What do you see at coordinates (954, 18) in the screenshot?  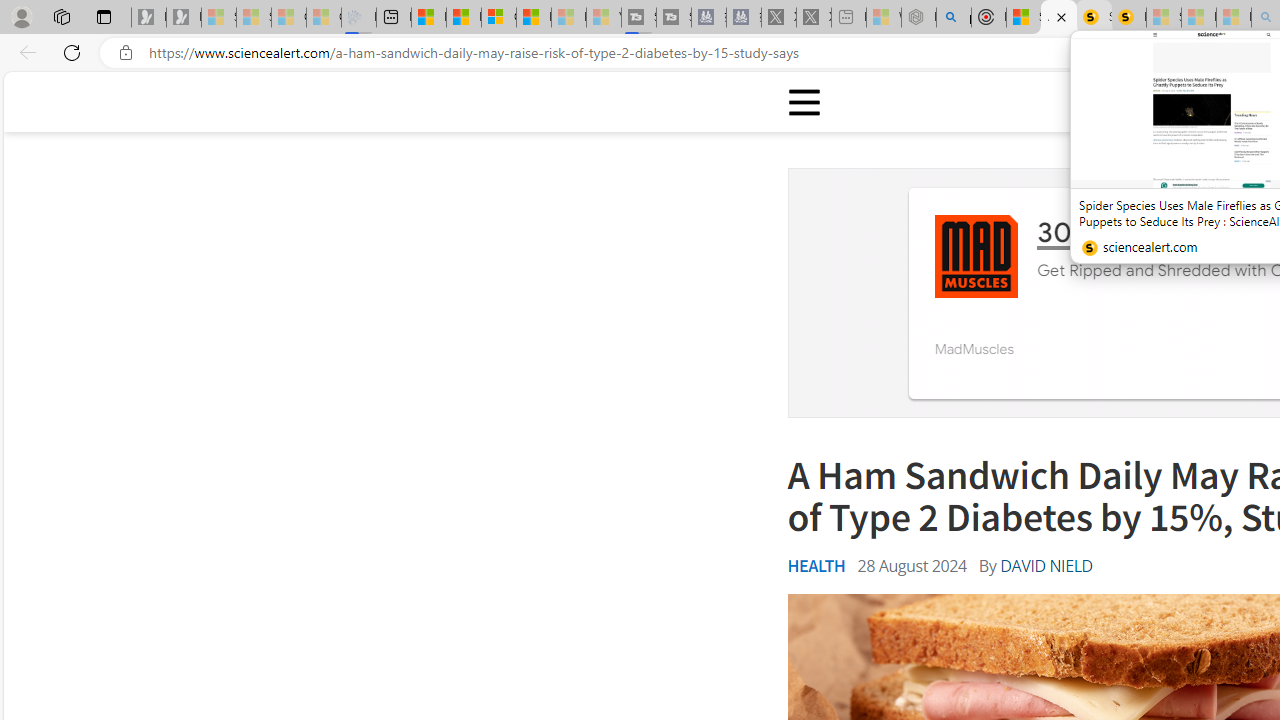 I see `poe - Search` at bounding box center [954, 18].